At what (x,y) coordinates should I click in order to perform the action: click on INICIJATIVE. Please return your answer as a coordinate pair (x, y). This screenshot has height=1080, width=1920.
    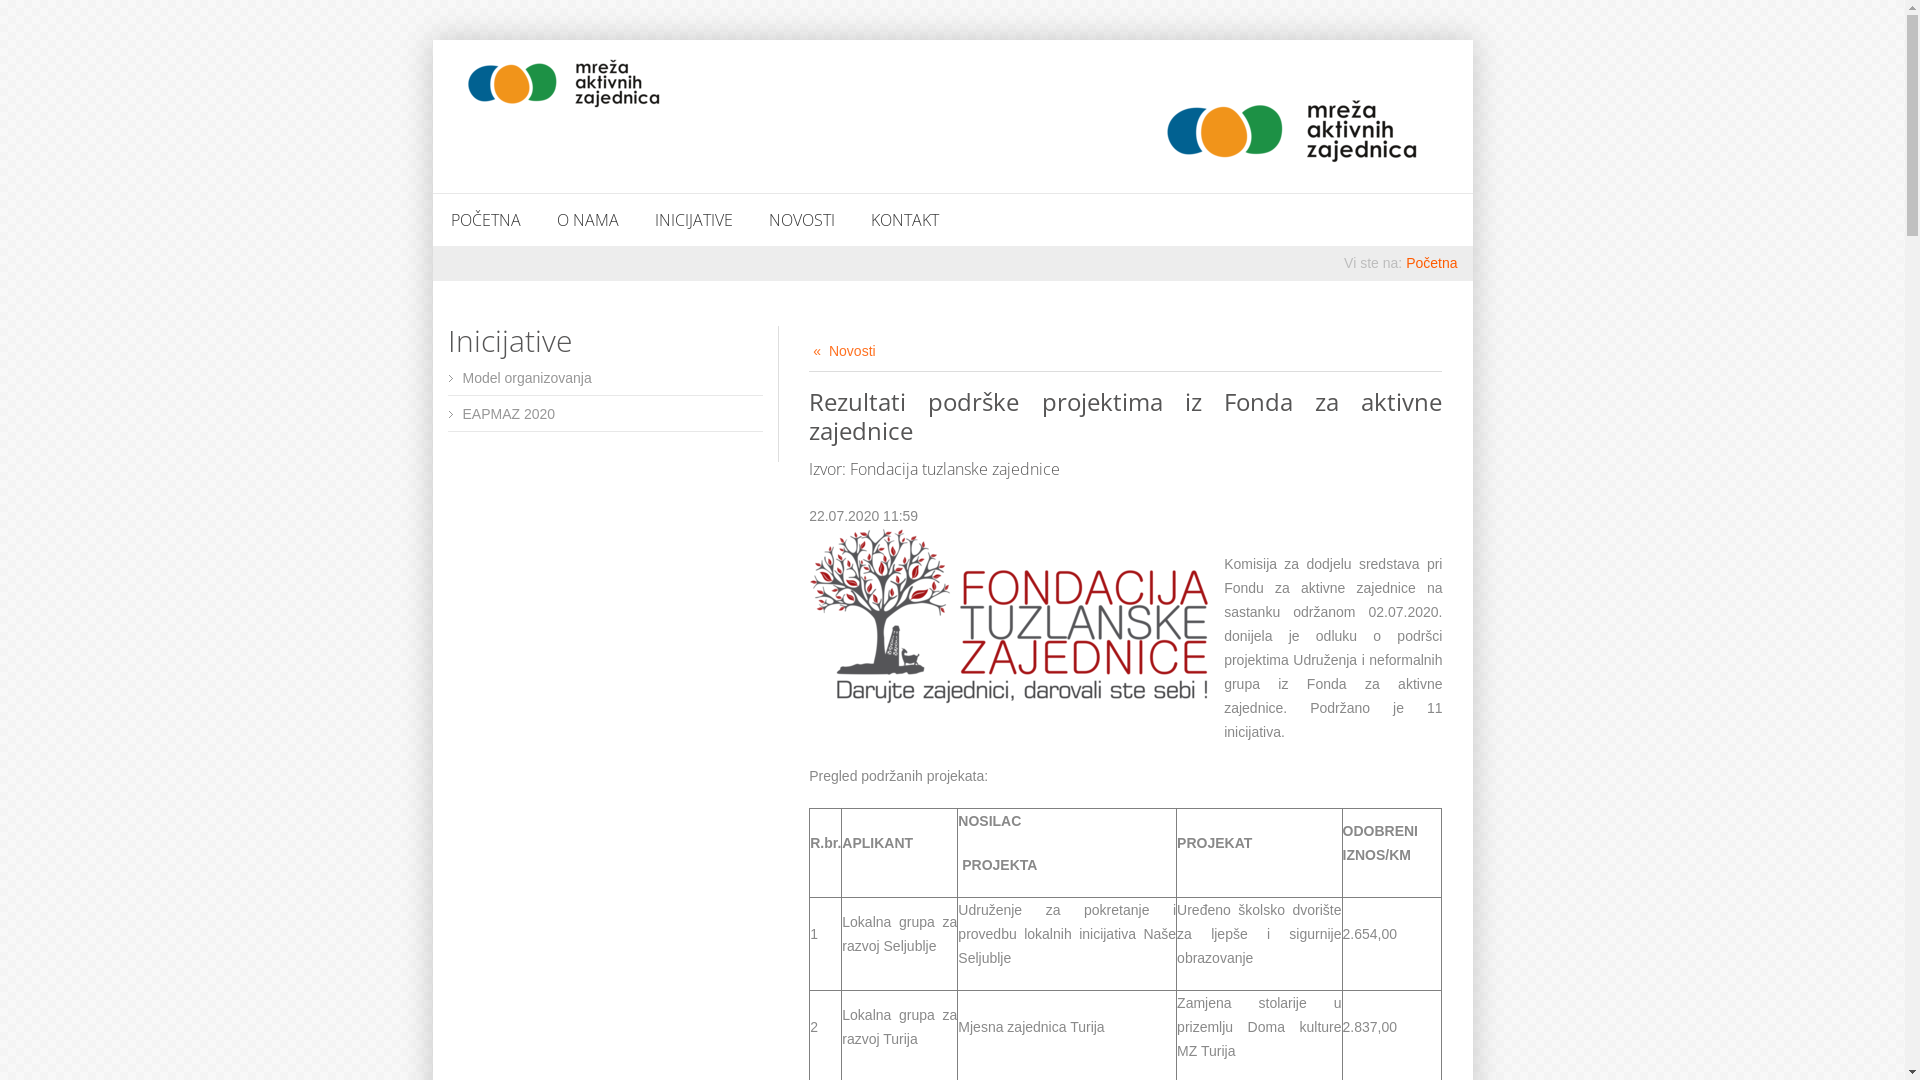
    Looking at the image, I should click on (693, 220).